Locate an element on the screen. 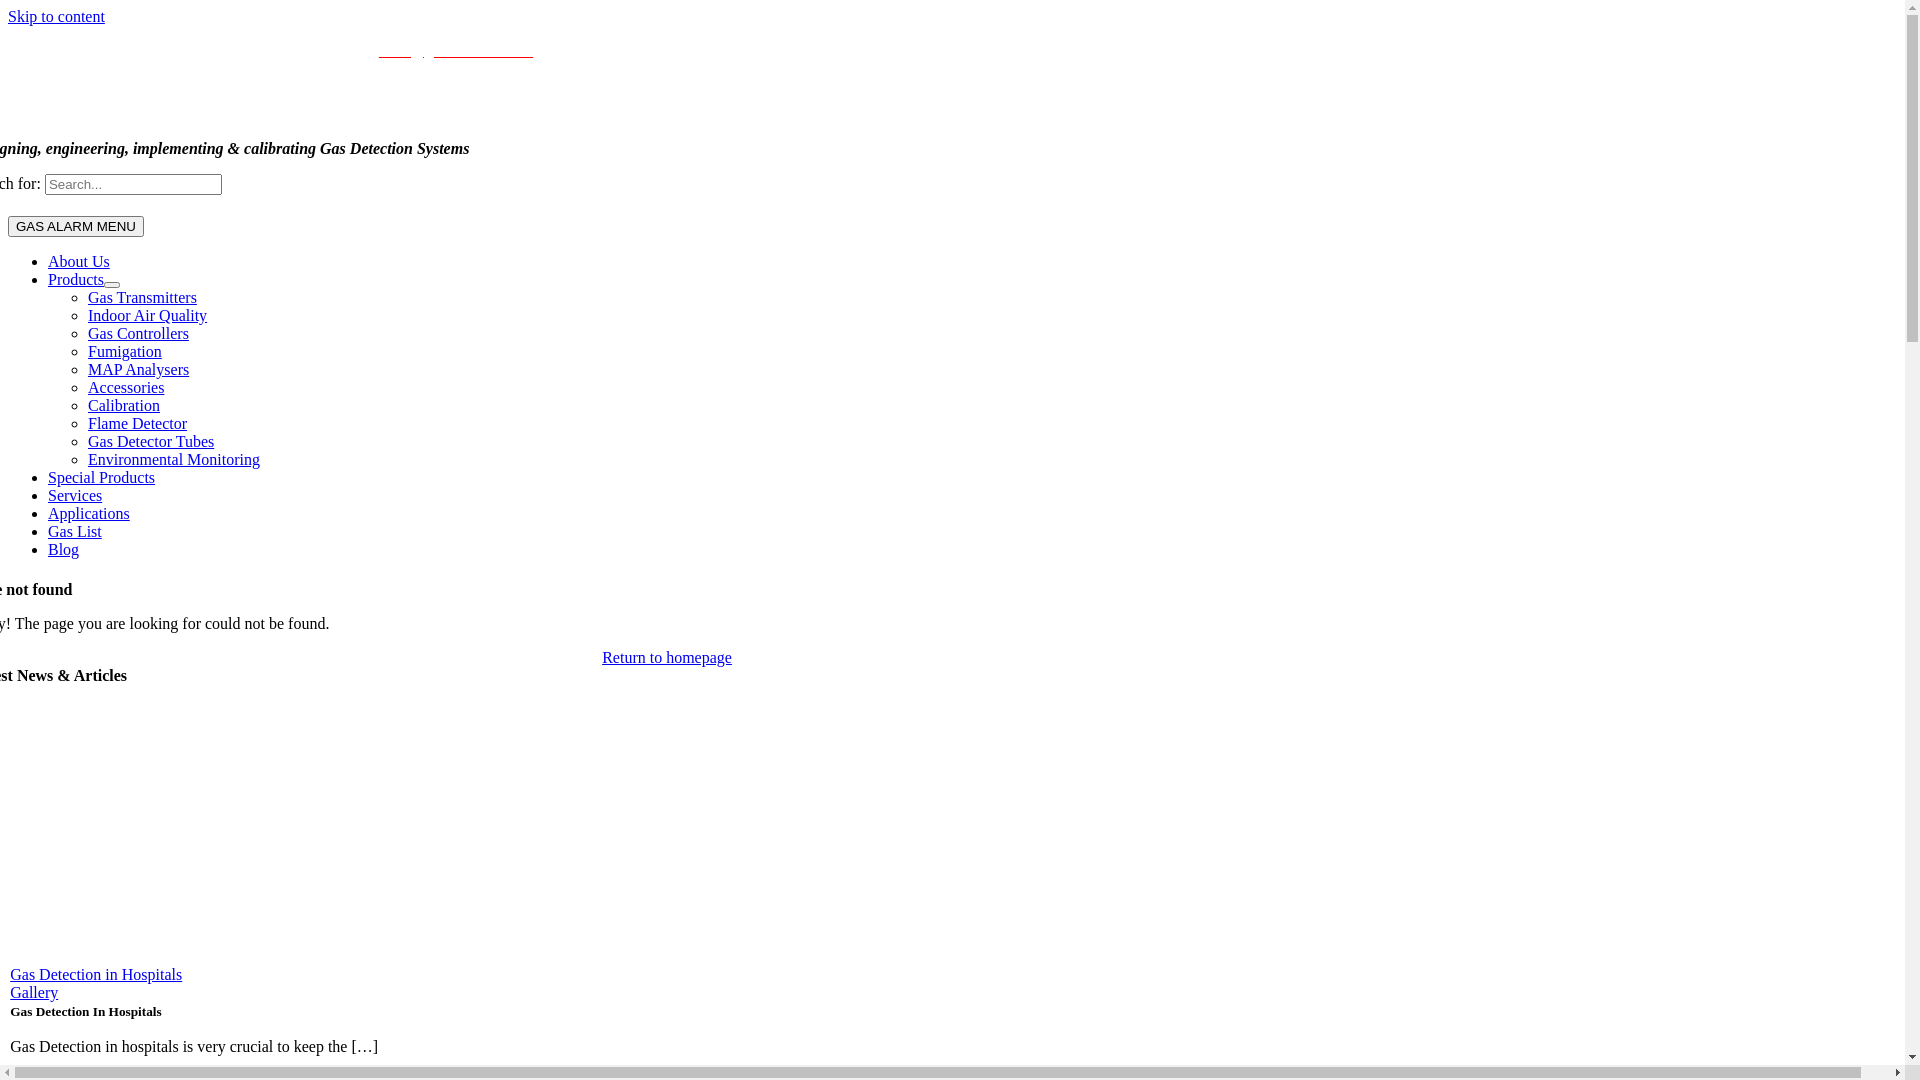 Image resolution: width=1920 pixels, height=1080 pixels. heading-separator is located at coordinates (667, 692).